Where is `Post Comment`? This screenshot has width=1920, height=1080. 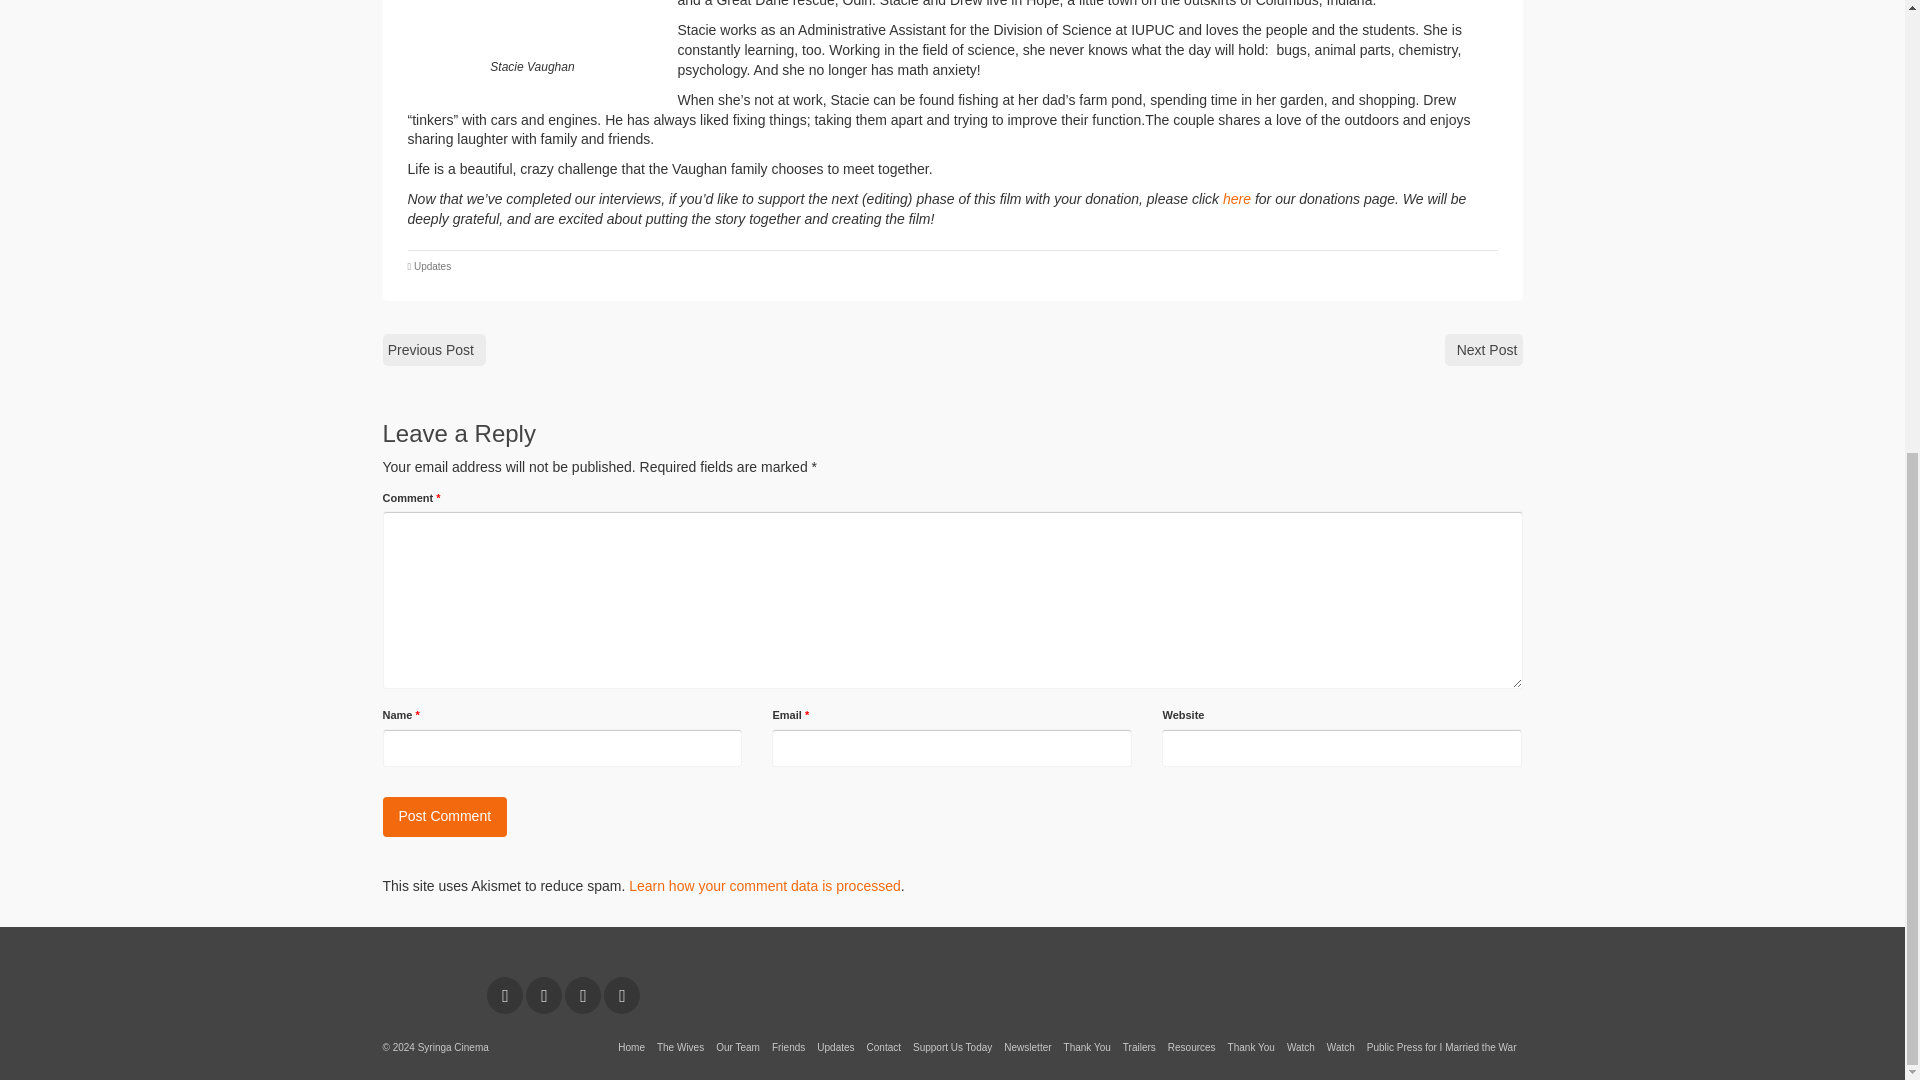
Post Comment is located at coordinates (444, 817).